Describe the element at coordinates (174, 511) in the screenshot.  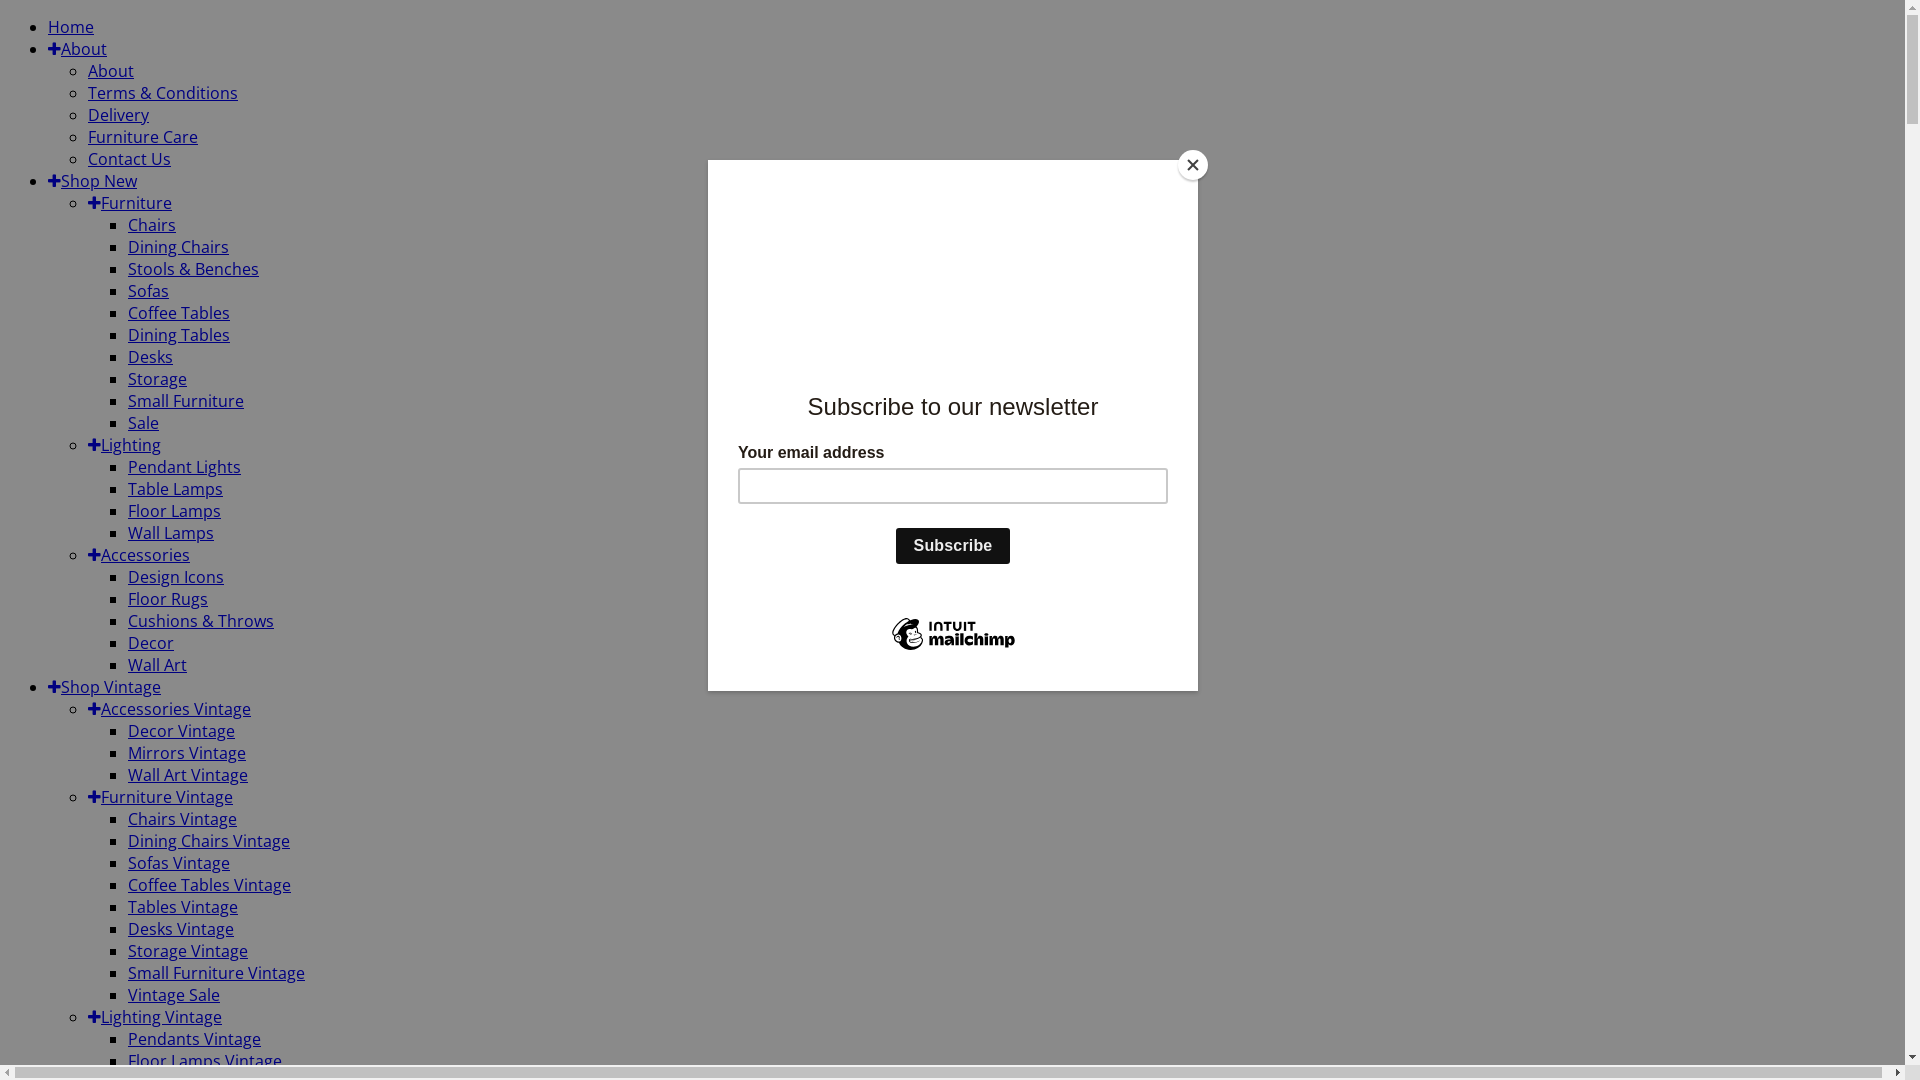
I see `Floor Lamps` at that location.